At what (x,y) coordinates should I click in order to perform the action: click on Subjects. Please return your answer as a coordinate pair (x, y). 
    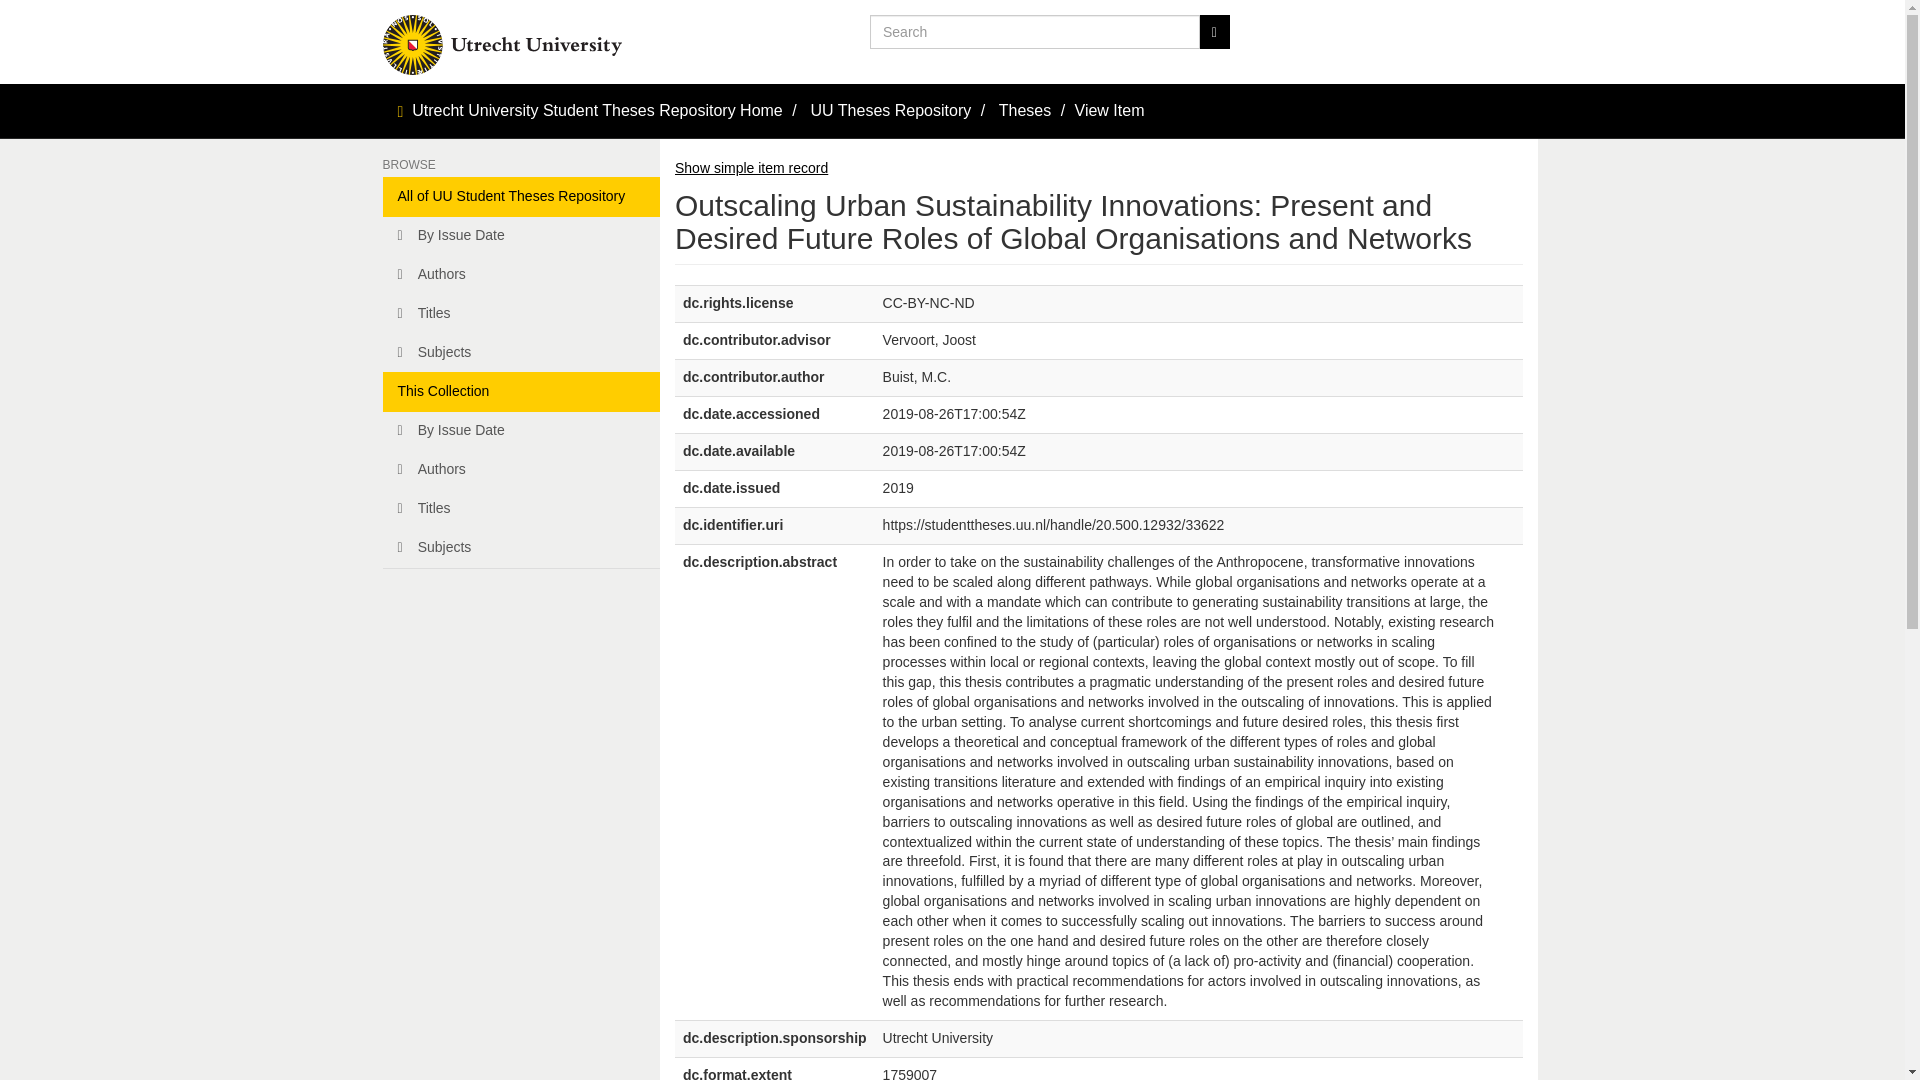
    Looking at the image, I should click on (521, 352).